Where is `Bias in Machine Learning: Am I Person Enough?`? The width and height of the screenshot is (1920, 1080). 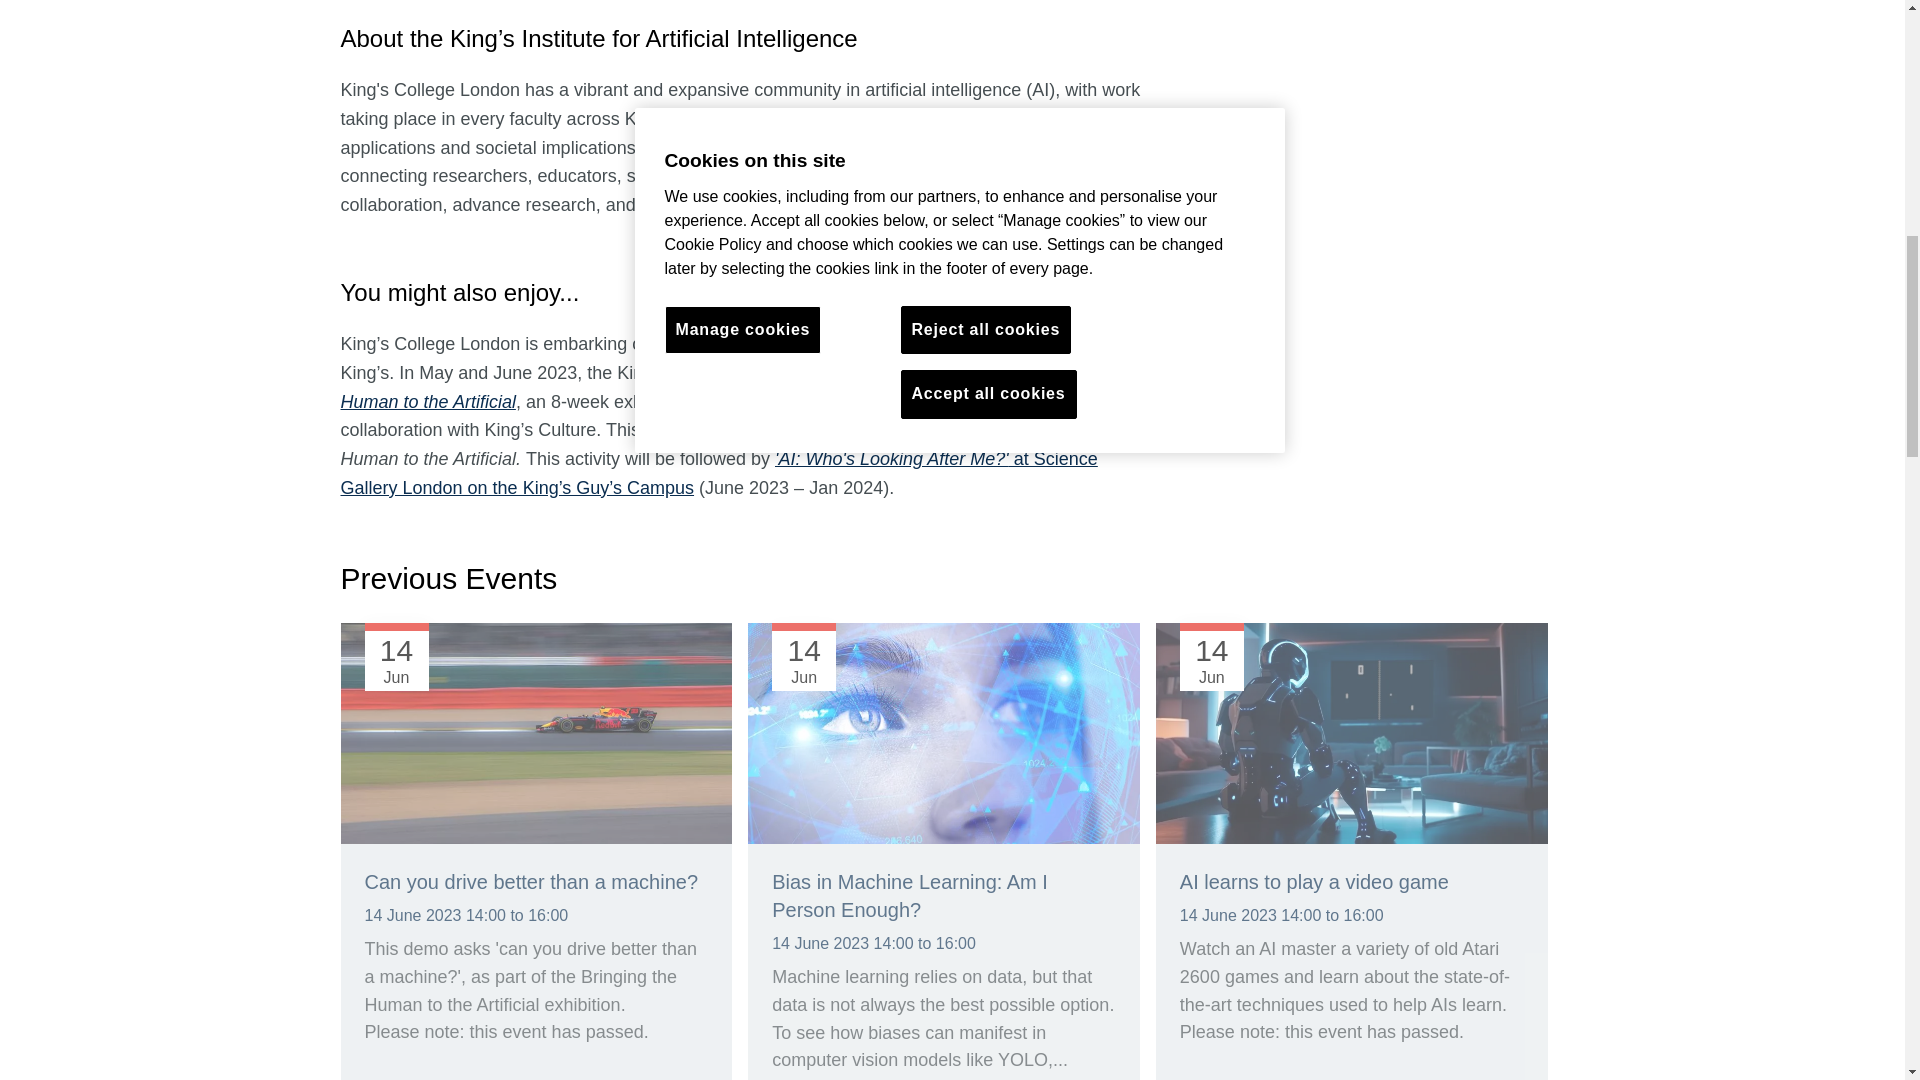
Bias in Machine Learning: Am I Person Enough? is located at coordinates (944, 735).